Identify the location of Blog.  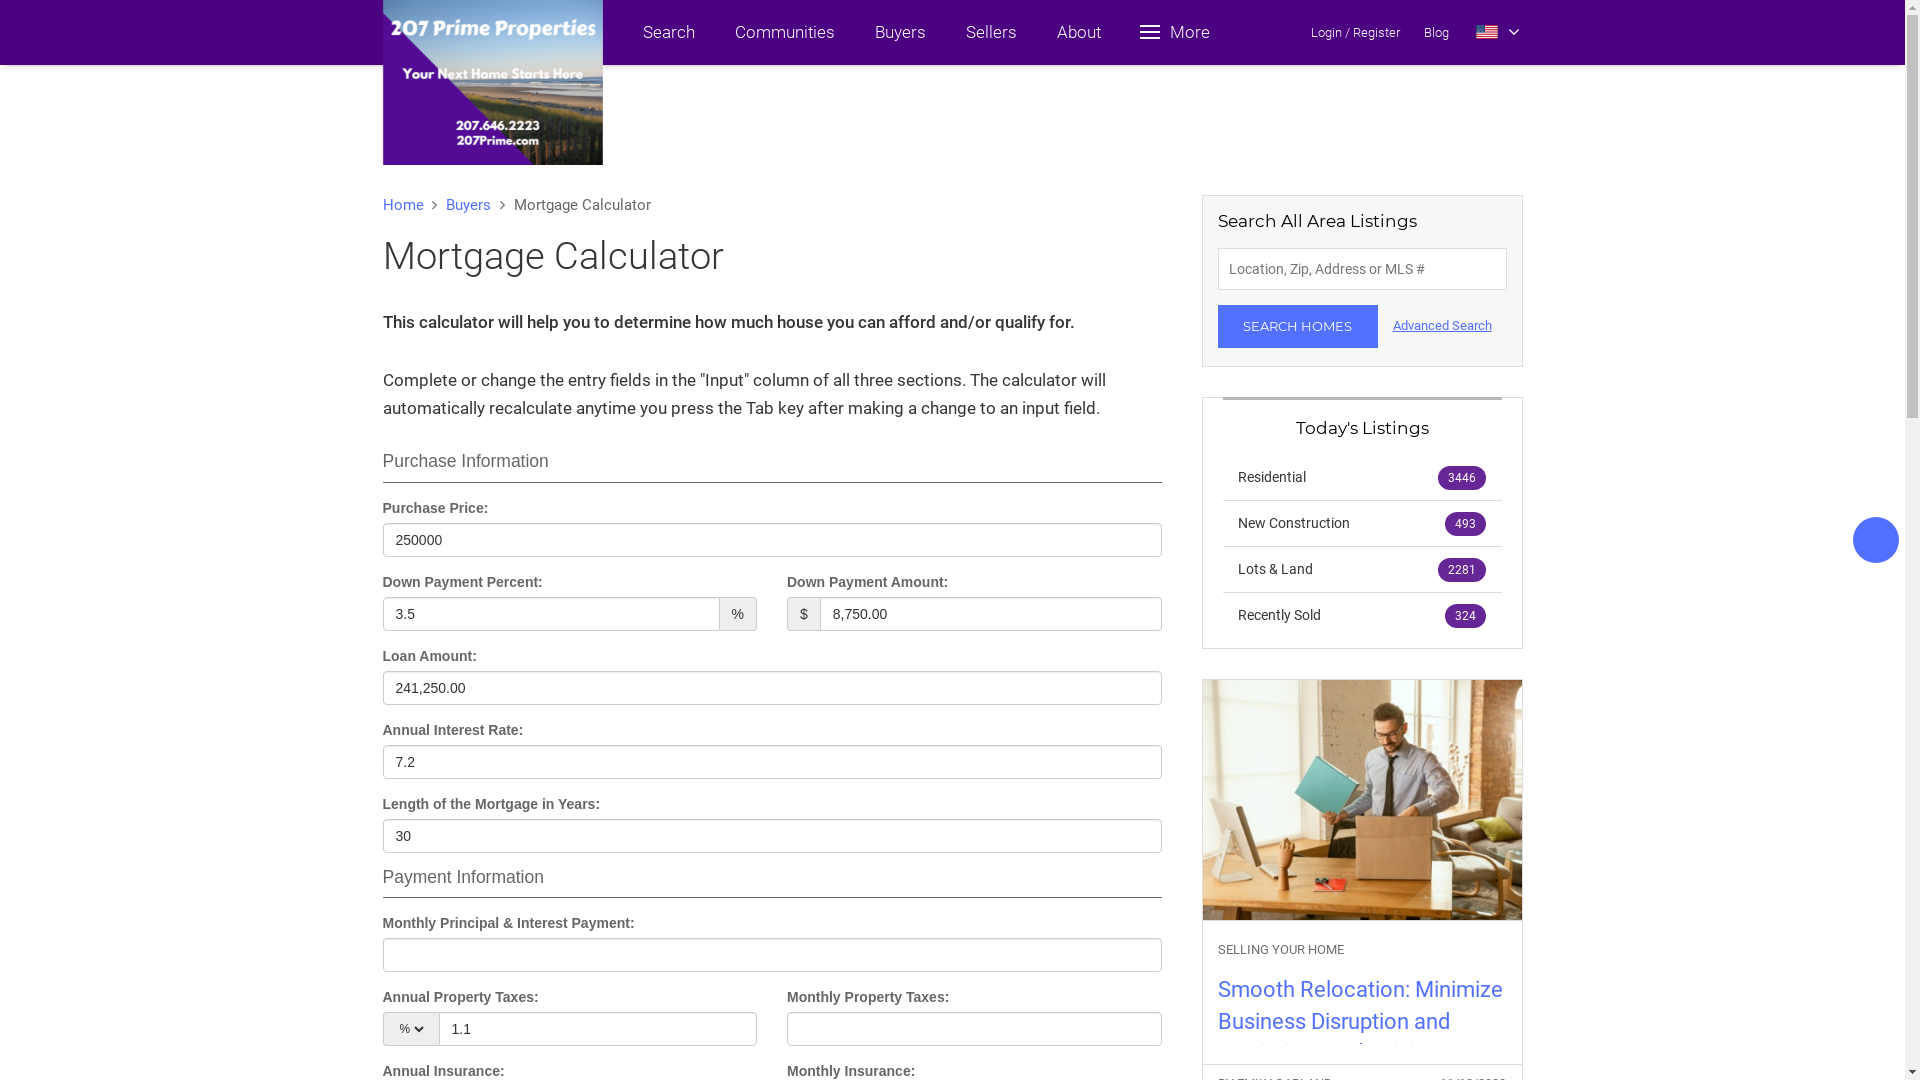
(1436, 32).